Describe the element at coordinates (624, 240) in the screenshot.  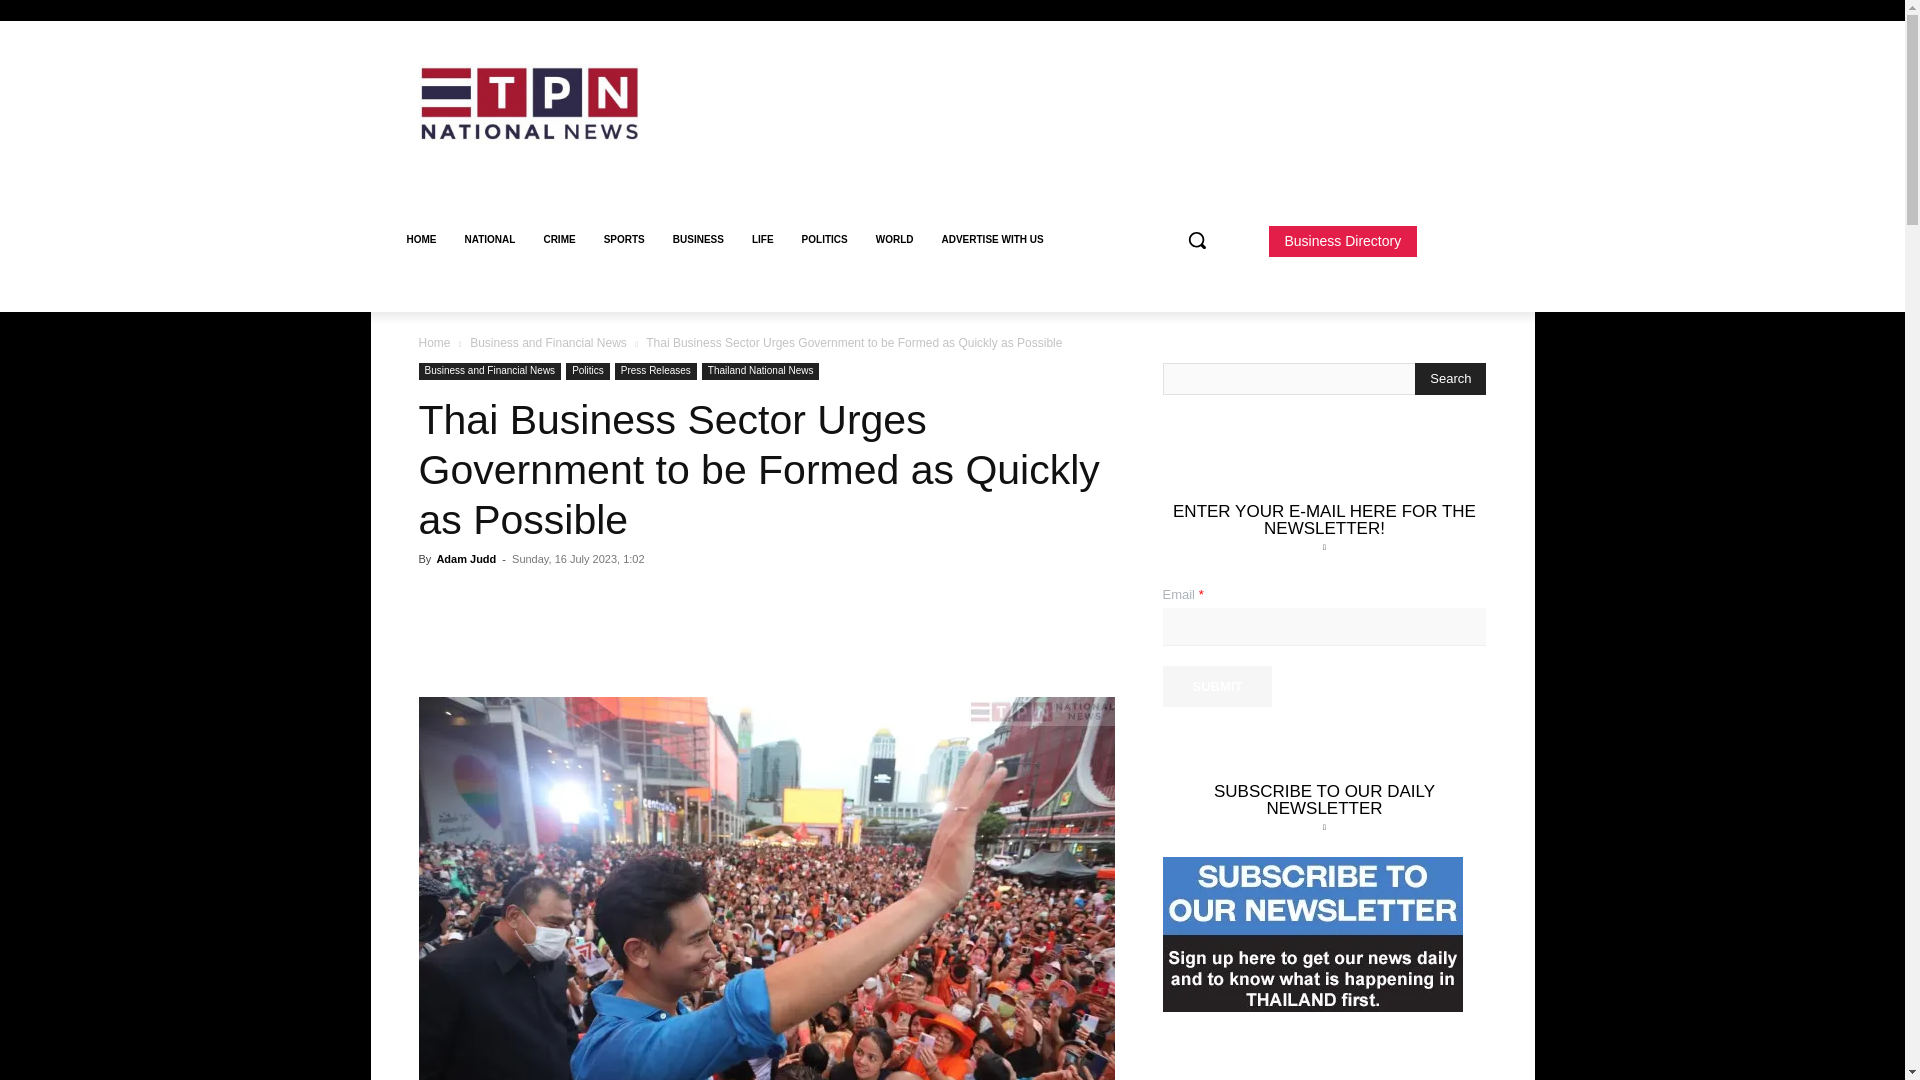
I see `SPORTS` at that location.